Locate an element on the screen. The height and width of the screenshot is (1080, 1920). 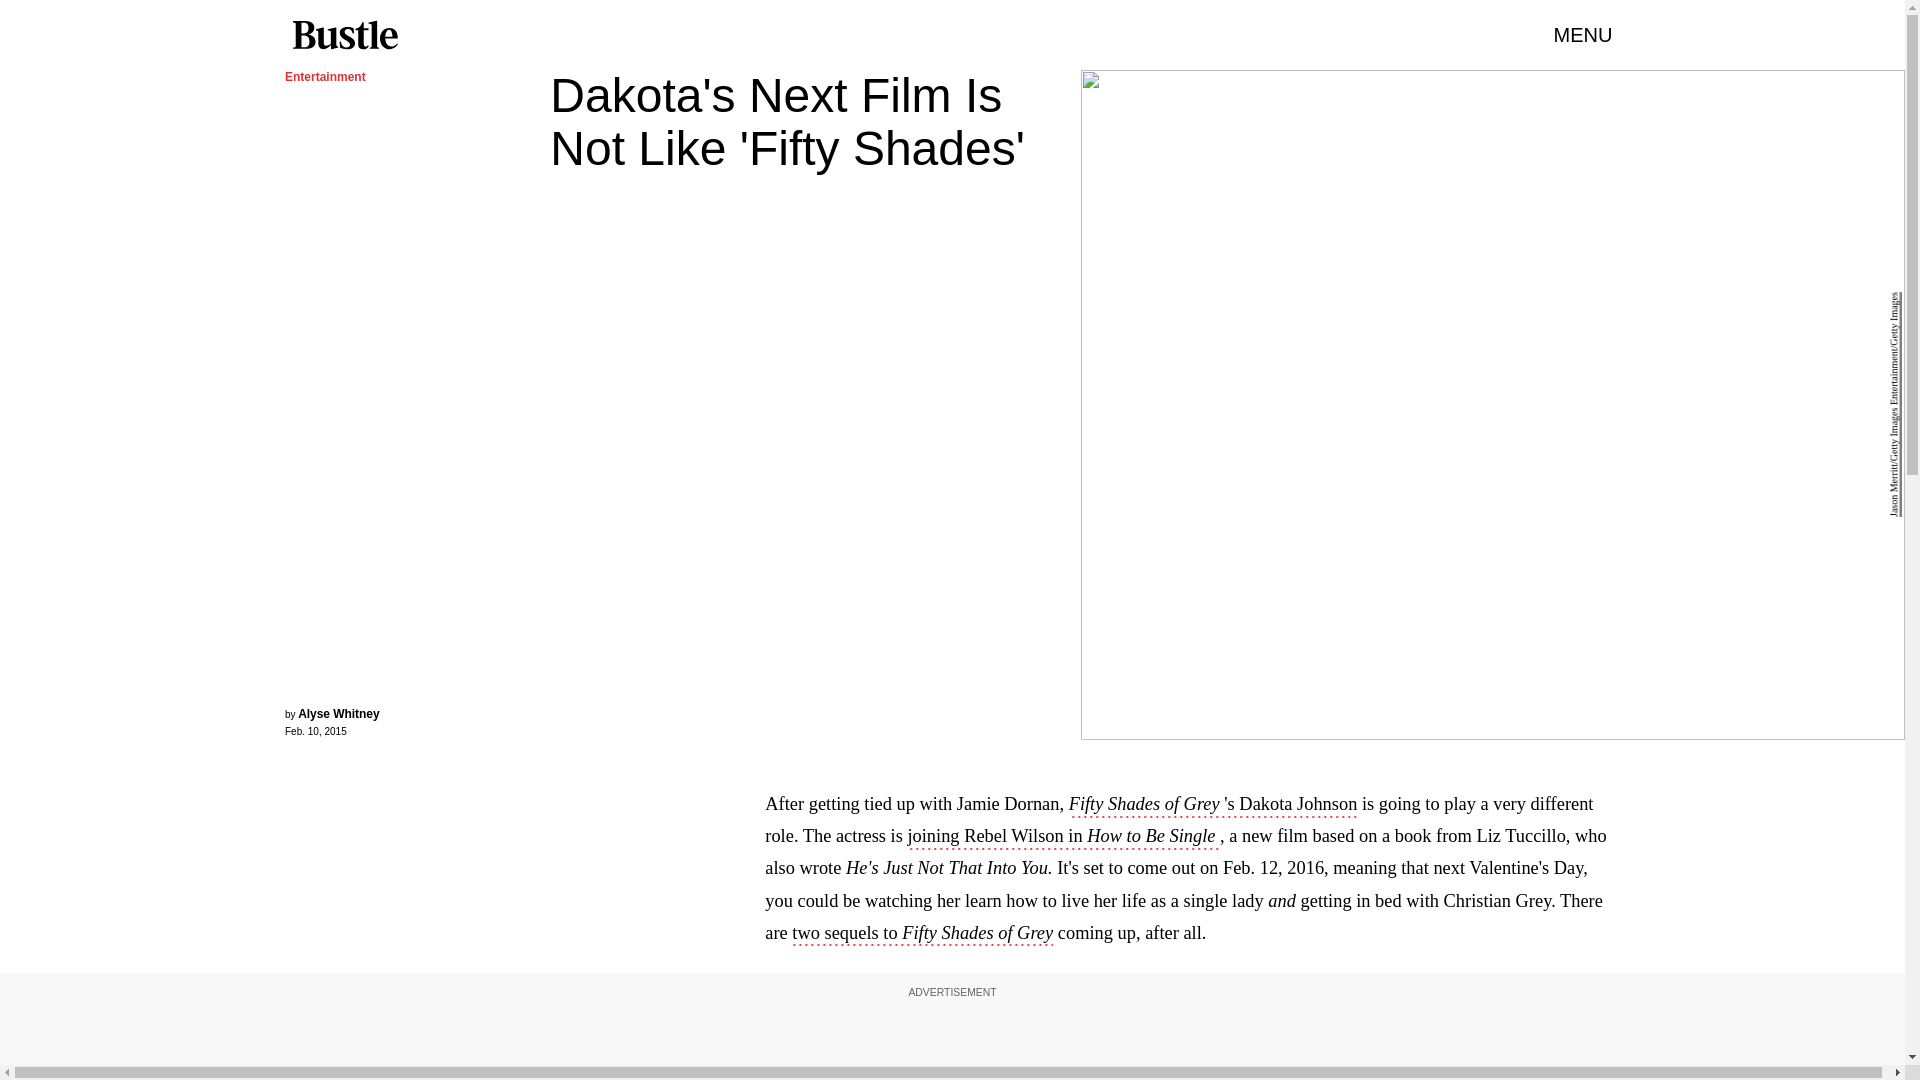
Fifty Shades of Grey 's Dakota Johnson is located at coordinates (1213, 805).